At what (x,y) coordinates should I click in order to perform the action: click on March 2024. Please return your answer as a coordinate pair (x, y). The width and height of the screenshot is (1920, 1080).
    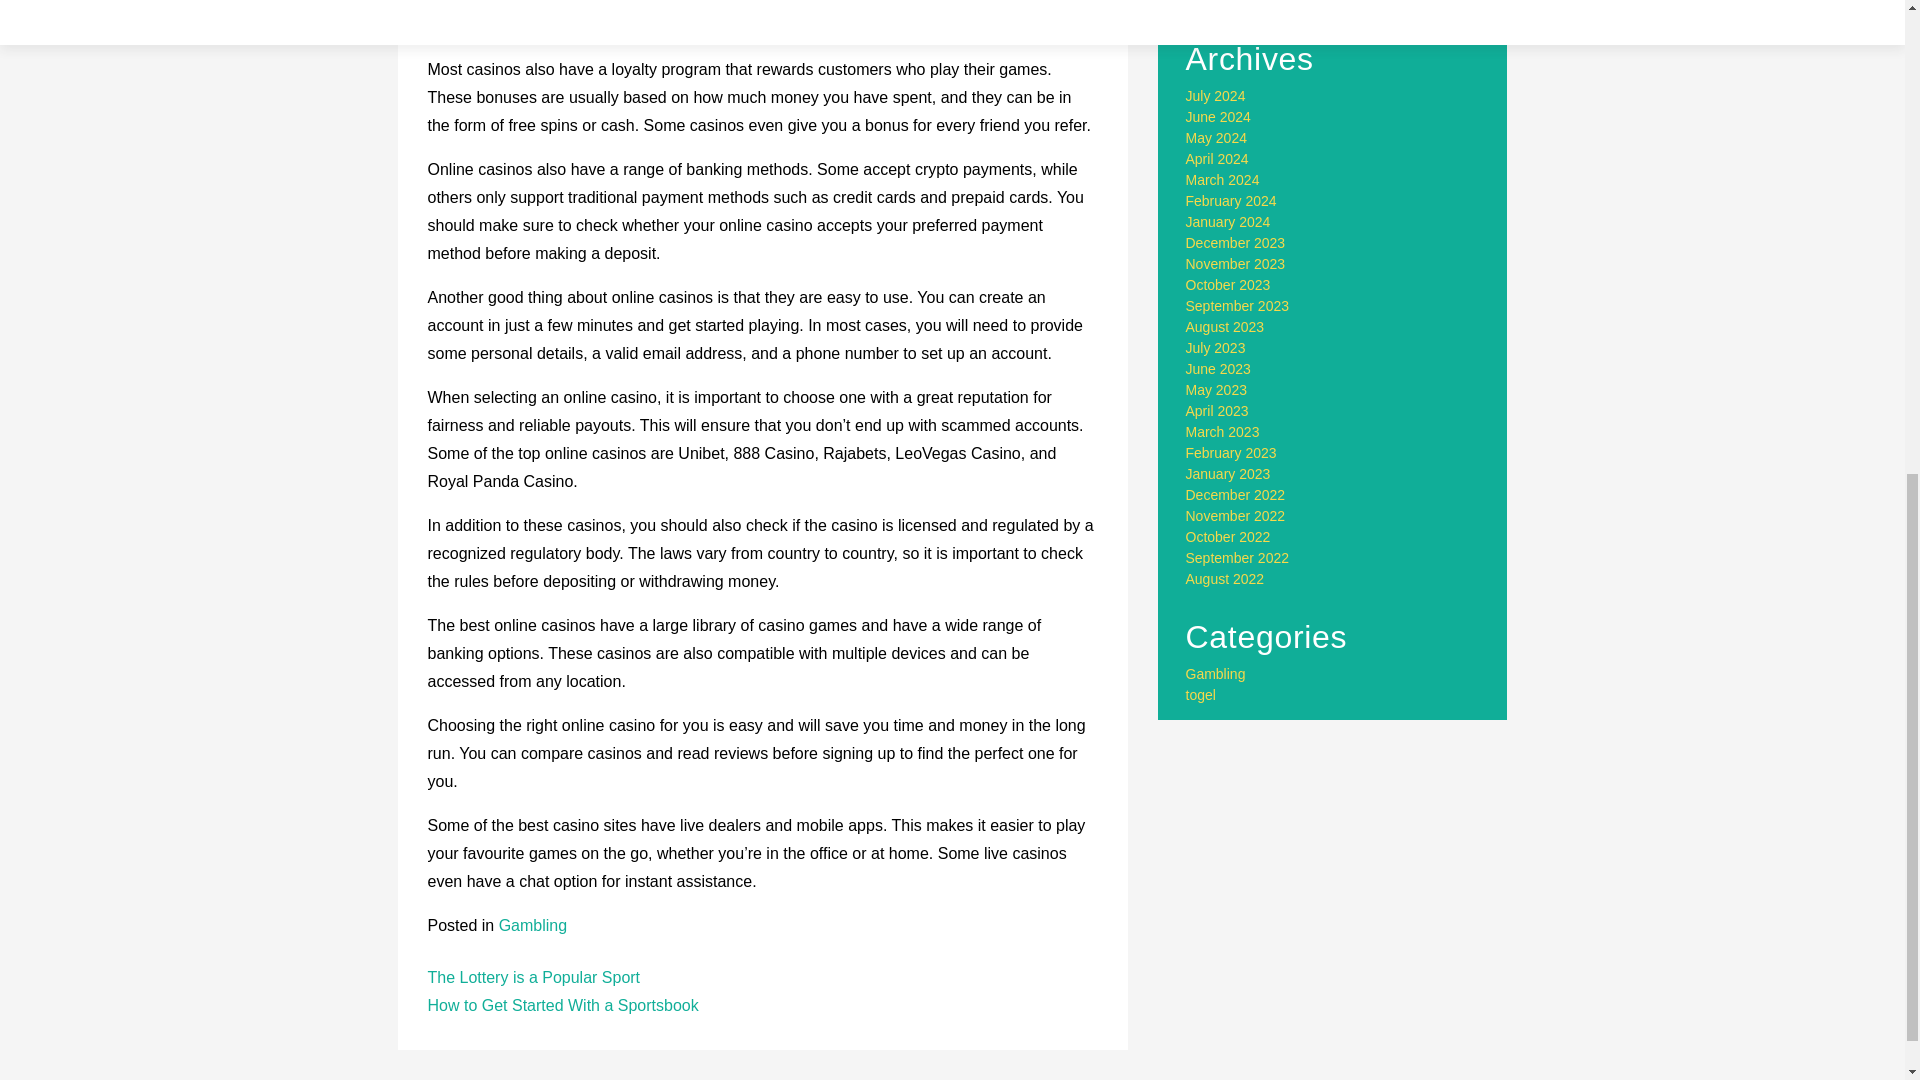
    Looking at the image, I should click on (1222, 179).